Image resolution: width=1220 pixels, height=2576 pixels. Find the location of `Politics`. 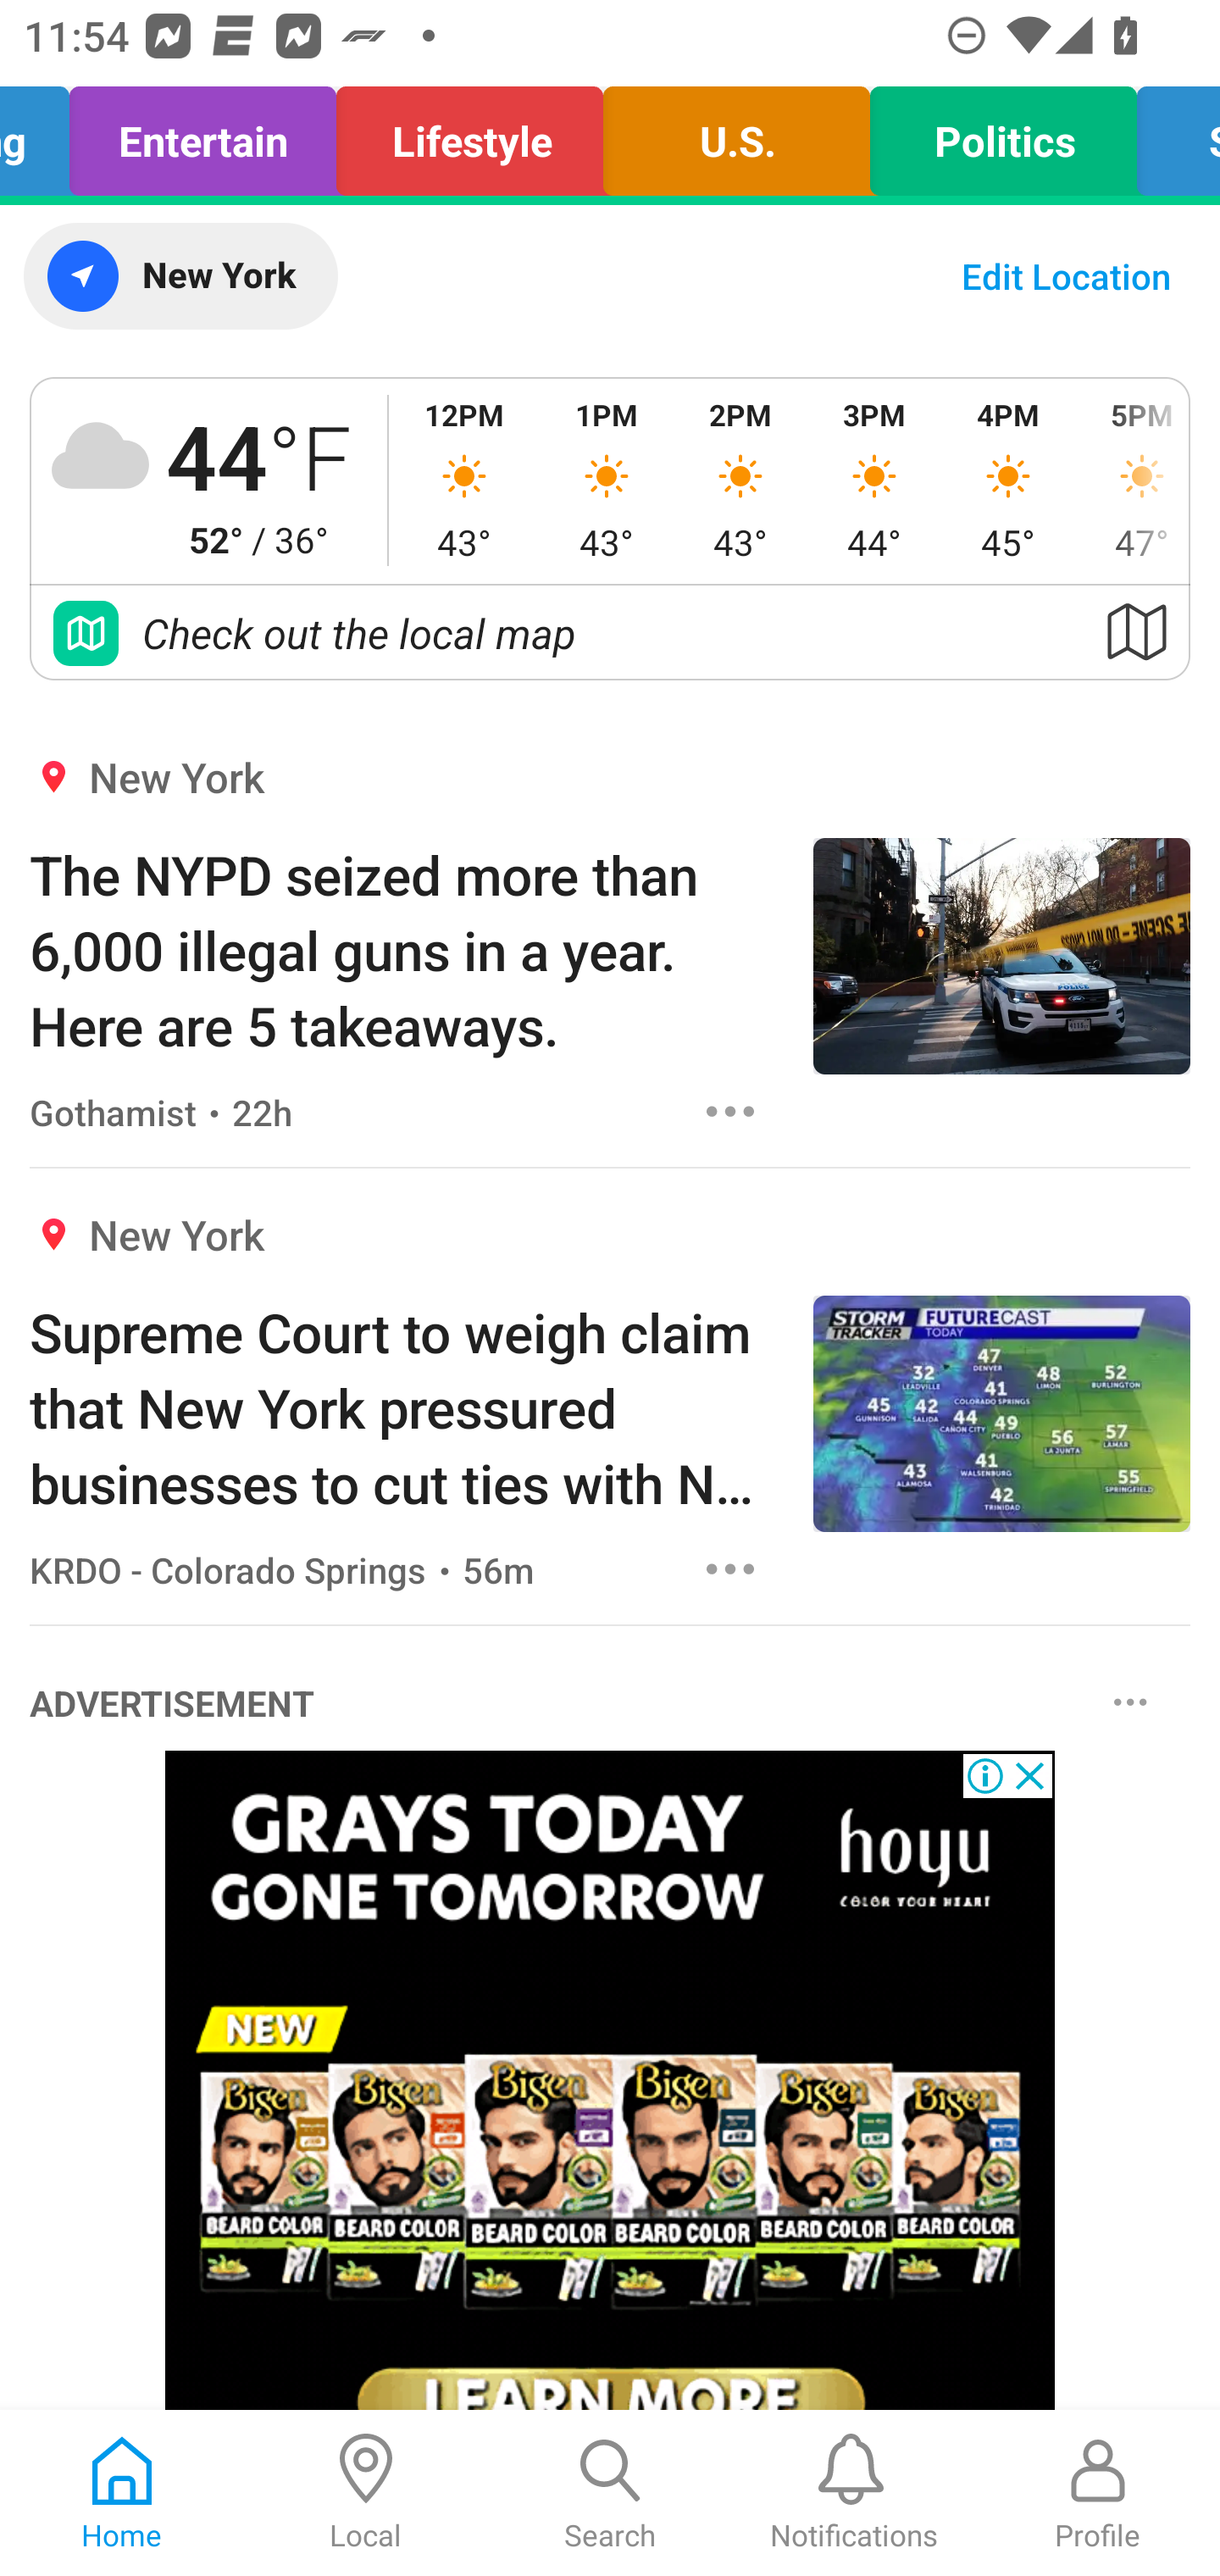

Politics is located at coordinates (1003, 134).